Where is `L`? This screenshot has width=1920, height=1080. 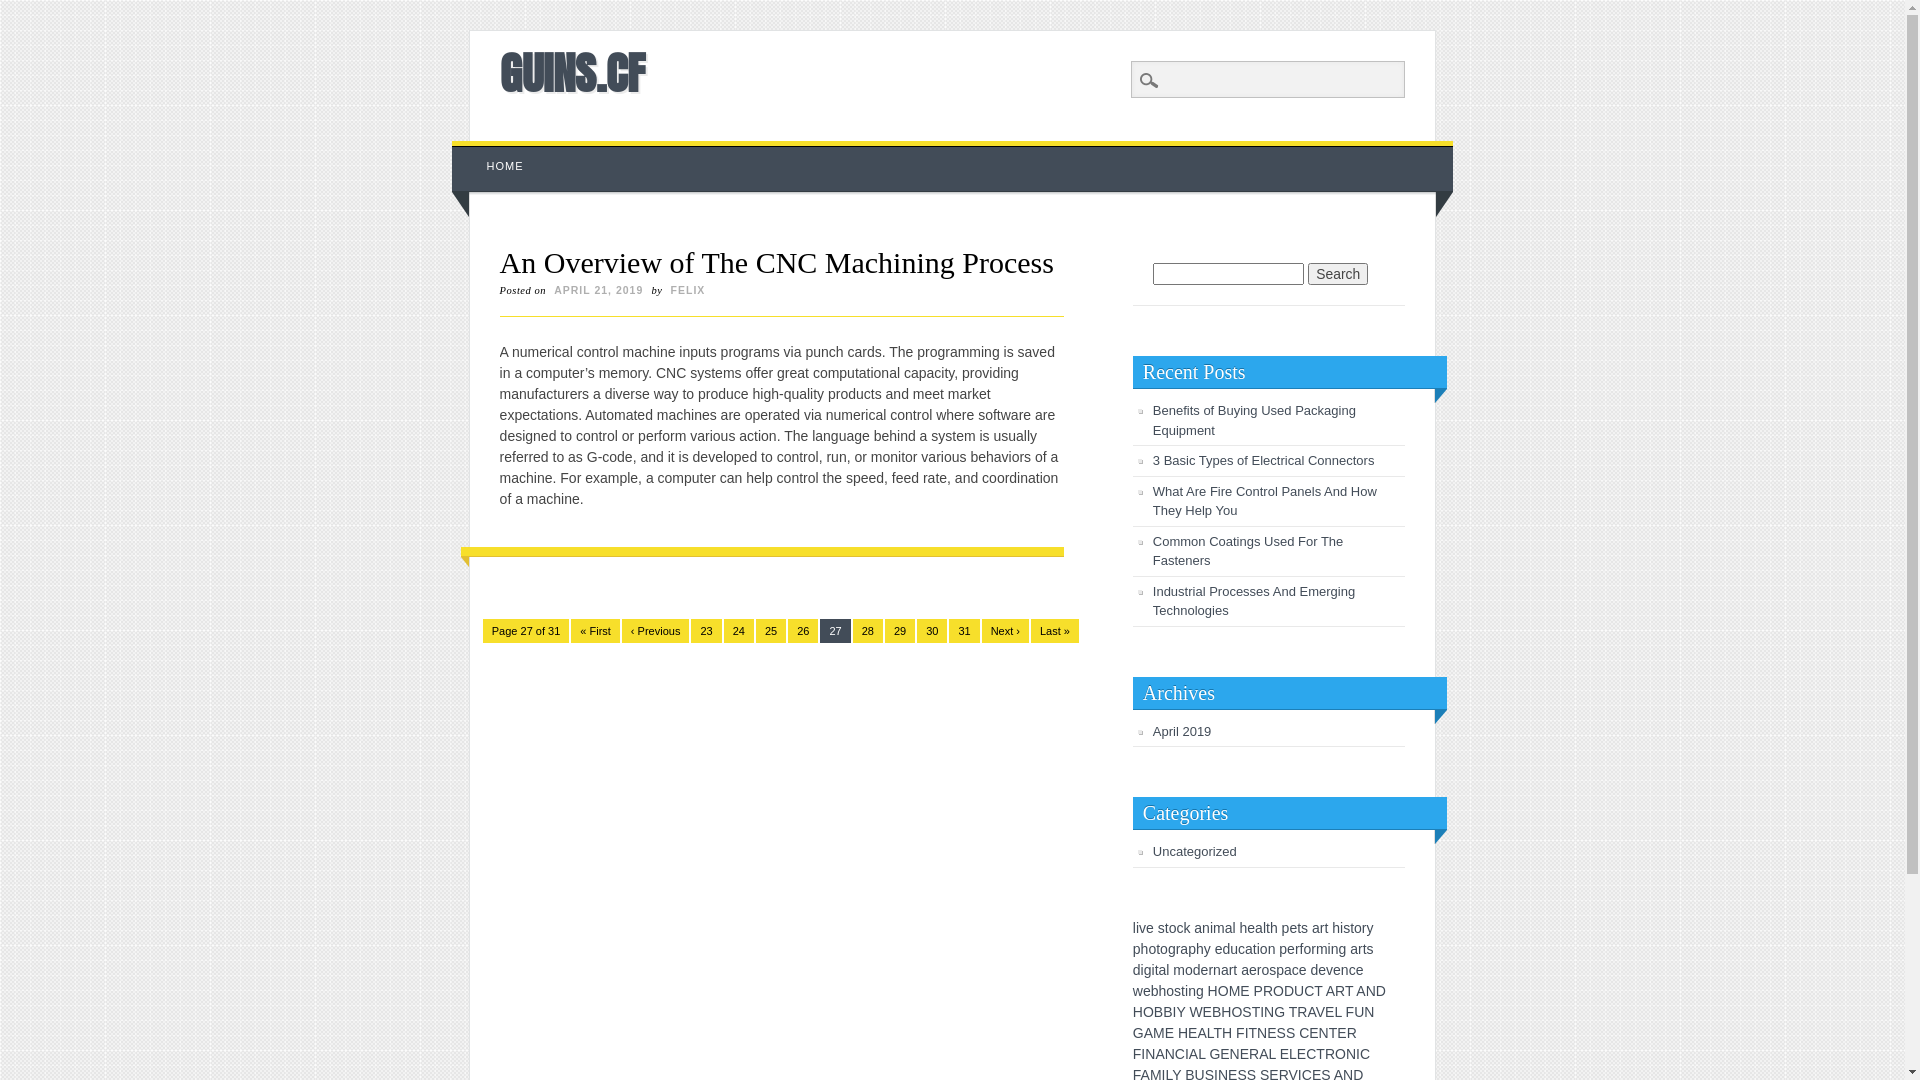
L is located at coordinates (1210, 1033).